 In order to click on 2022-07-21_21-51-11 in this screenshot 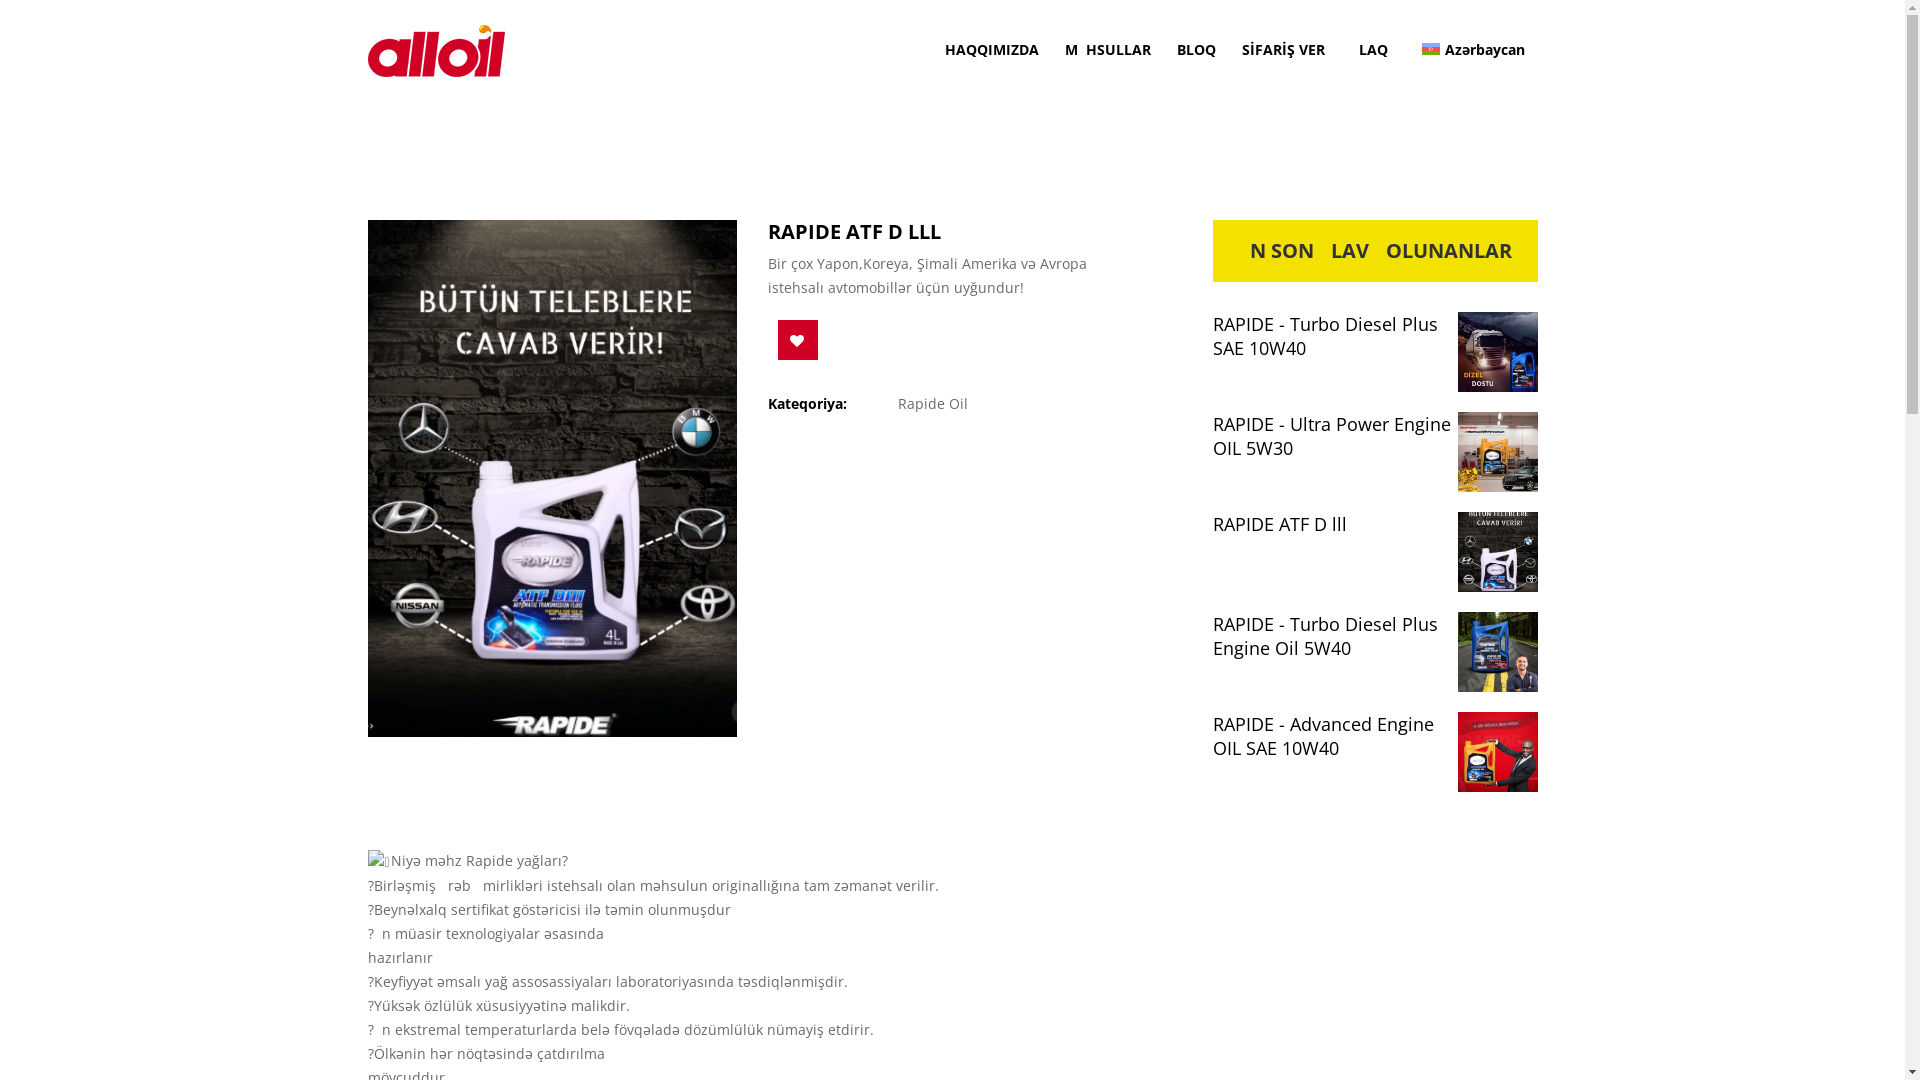, I will do `click(553, 478)`.